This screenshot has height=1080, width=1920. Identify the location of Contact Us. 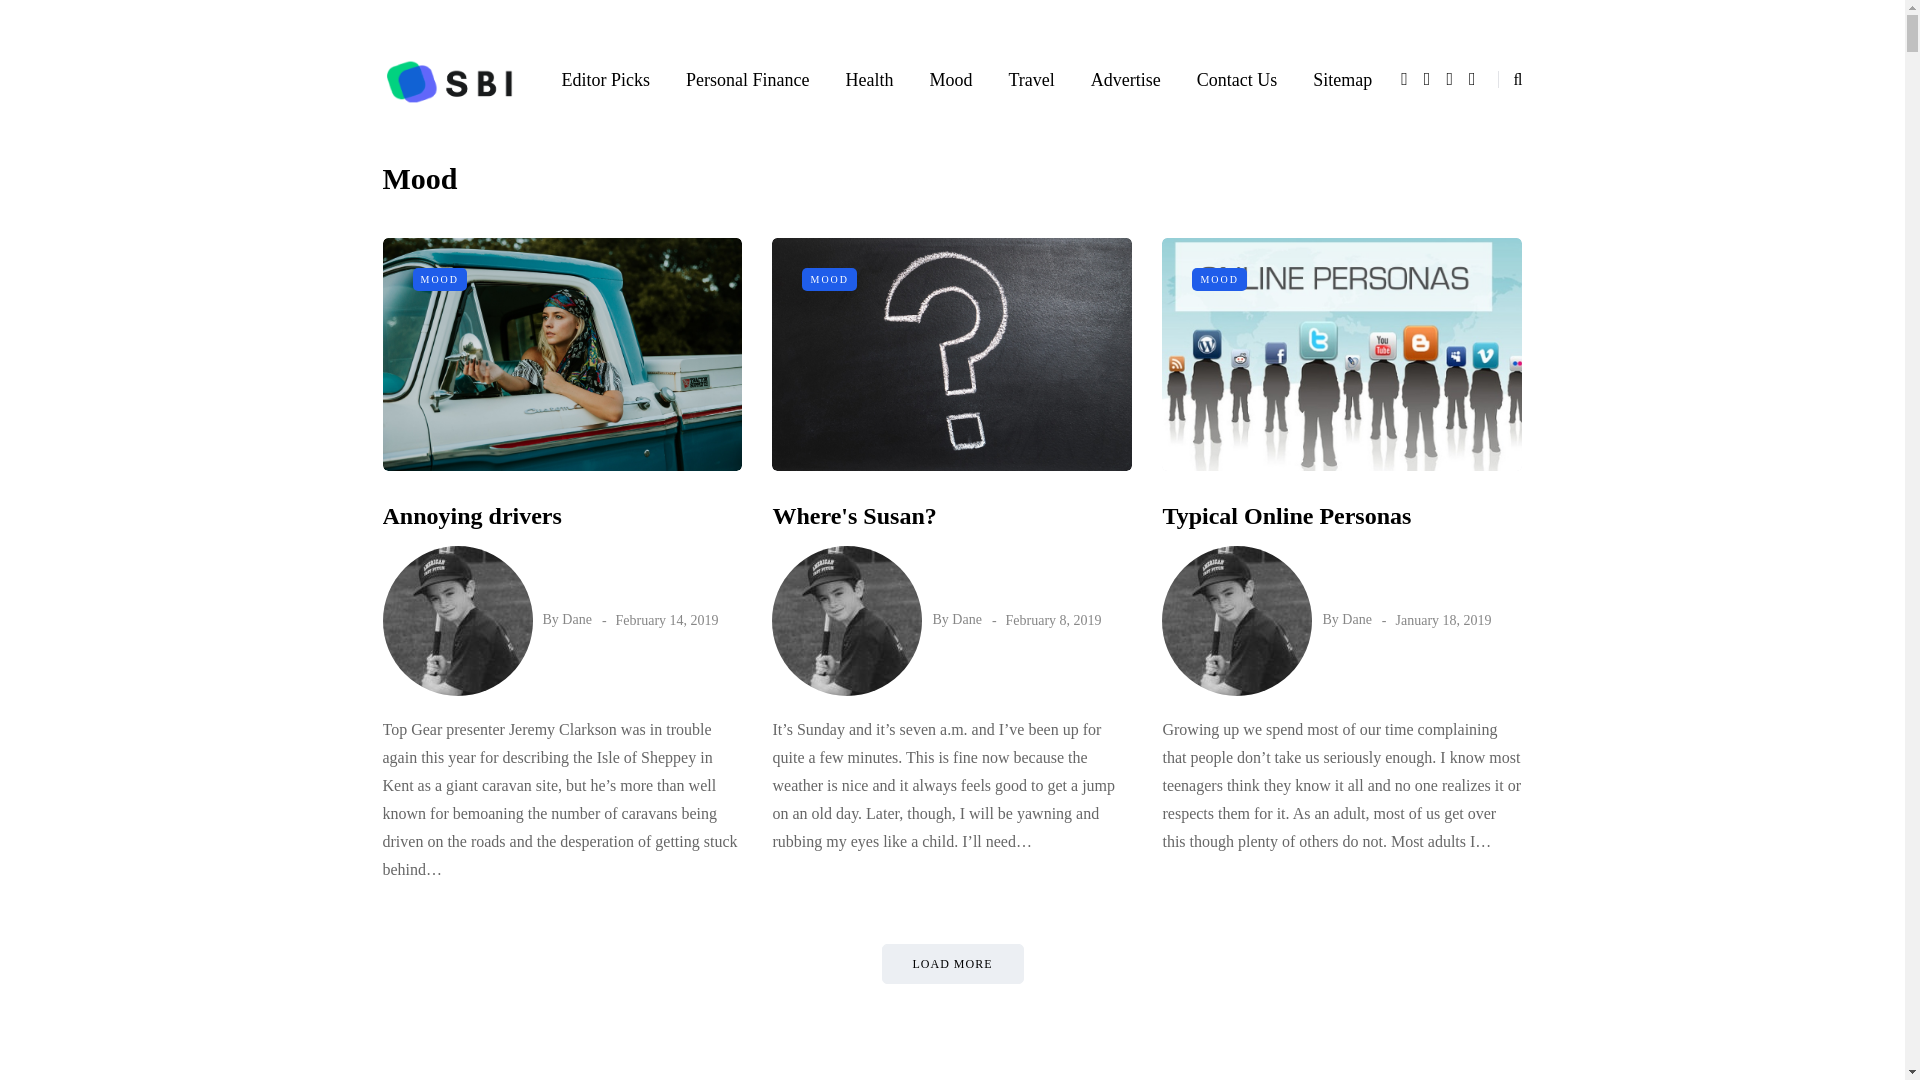
(1237, 79).